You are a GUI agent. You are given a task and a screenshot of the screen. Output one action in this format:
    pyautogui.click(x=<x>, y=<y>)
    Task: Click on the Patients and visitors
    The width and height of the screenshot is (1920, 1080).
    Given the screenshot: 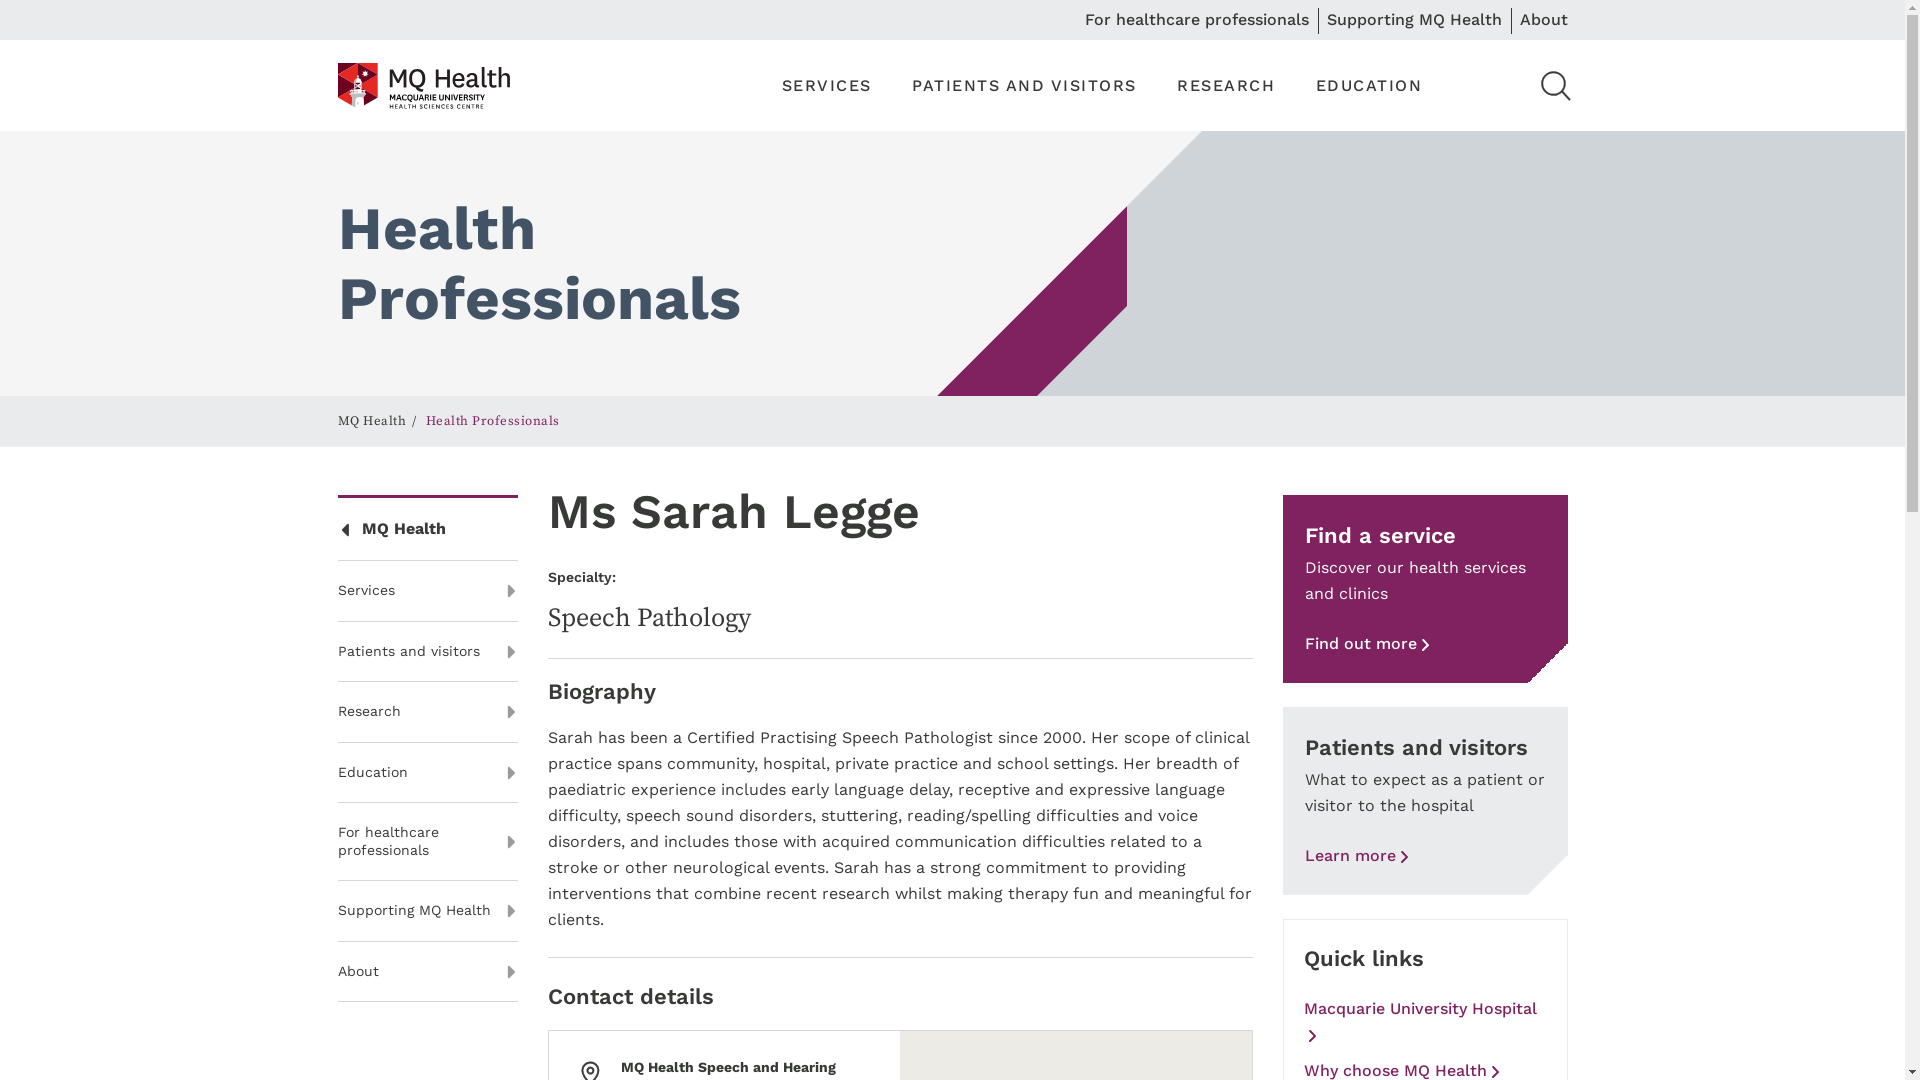 What is the action you would take?
    pyautogui.click(x=428, y=652)
    